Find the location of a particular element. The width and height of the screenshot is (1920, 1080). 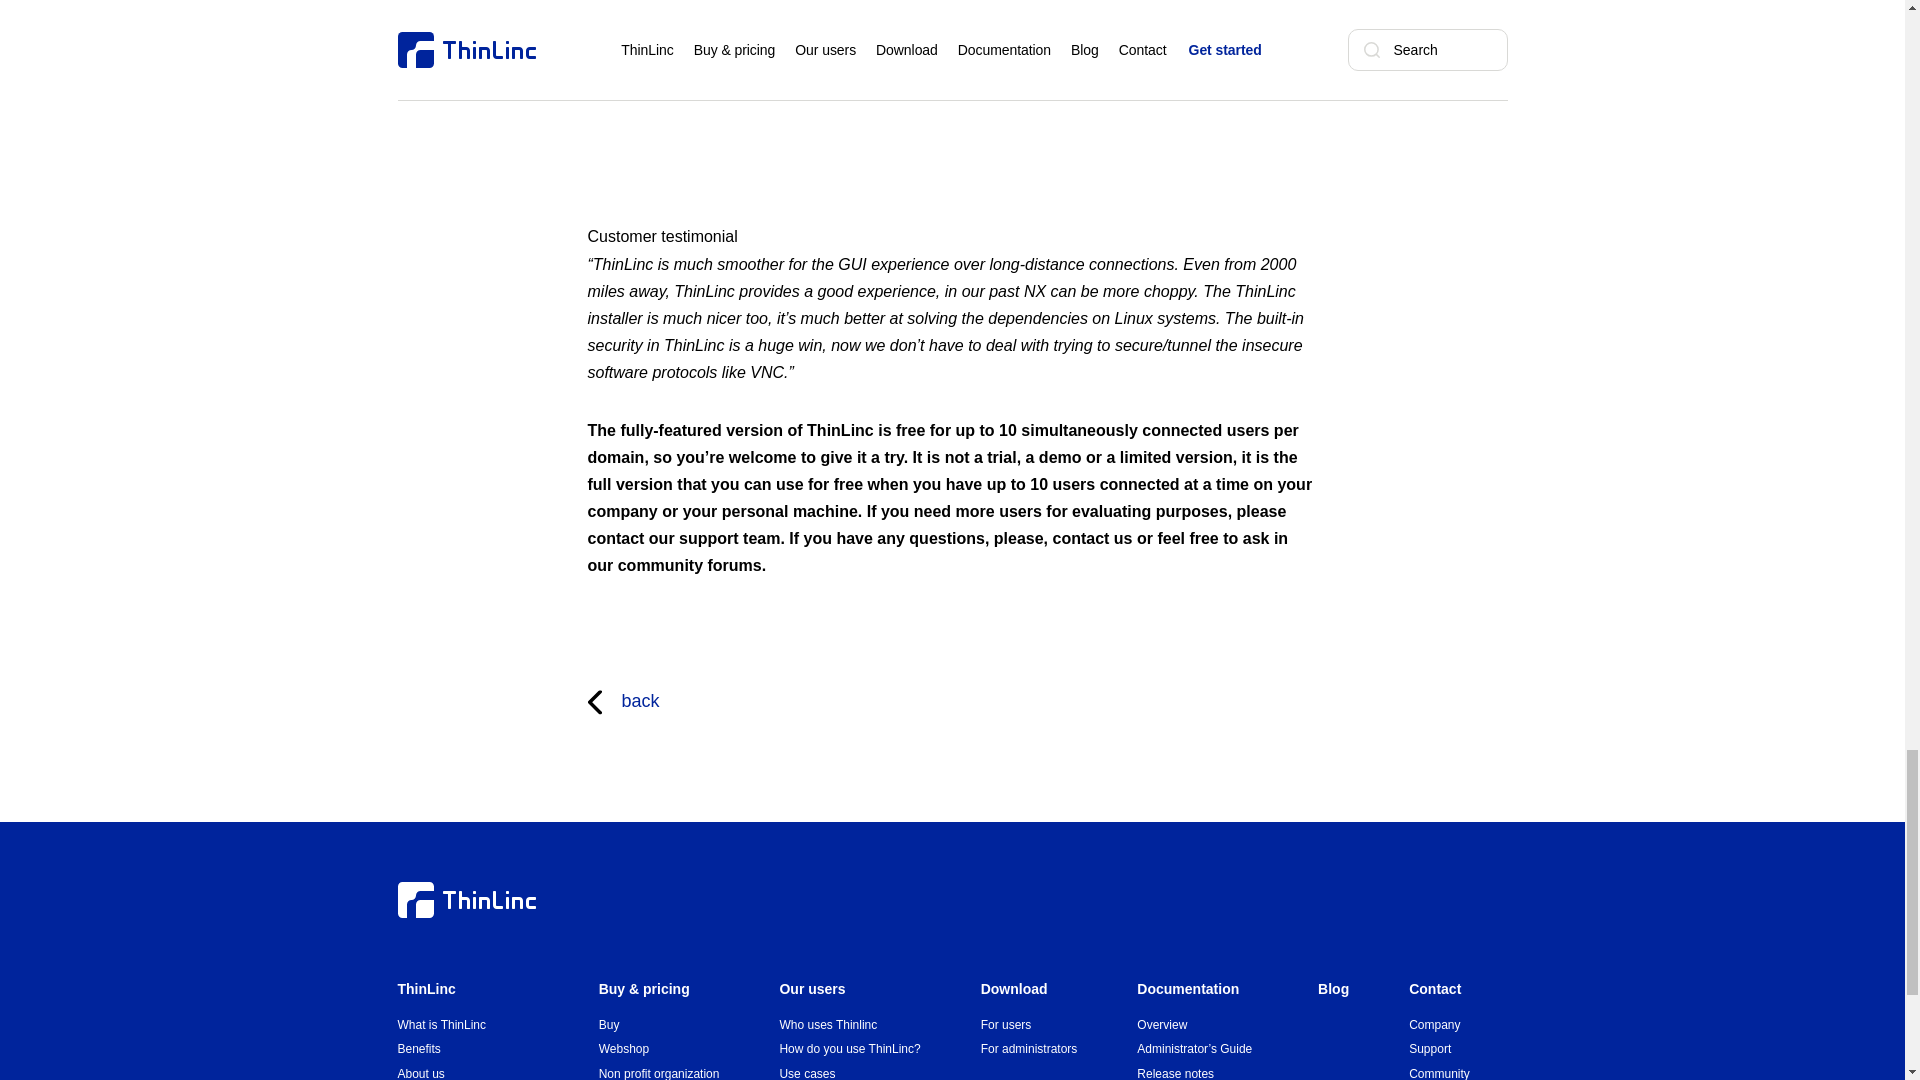

5 reasons why you should try ThinLinc instead of VNCs is located at coordinates (952, 64).